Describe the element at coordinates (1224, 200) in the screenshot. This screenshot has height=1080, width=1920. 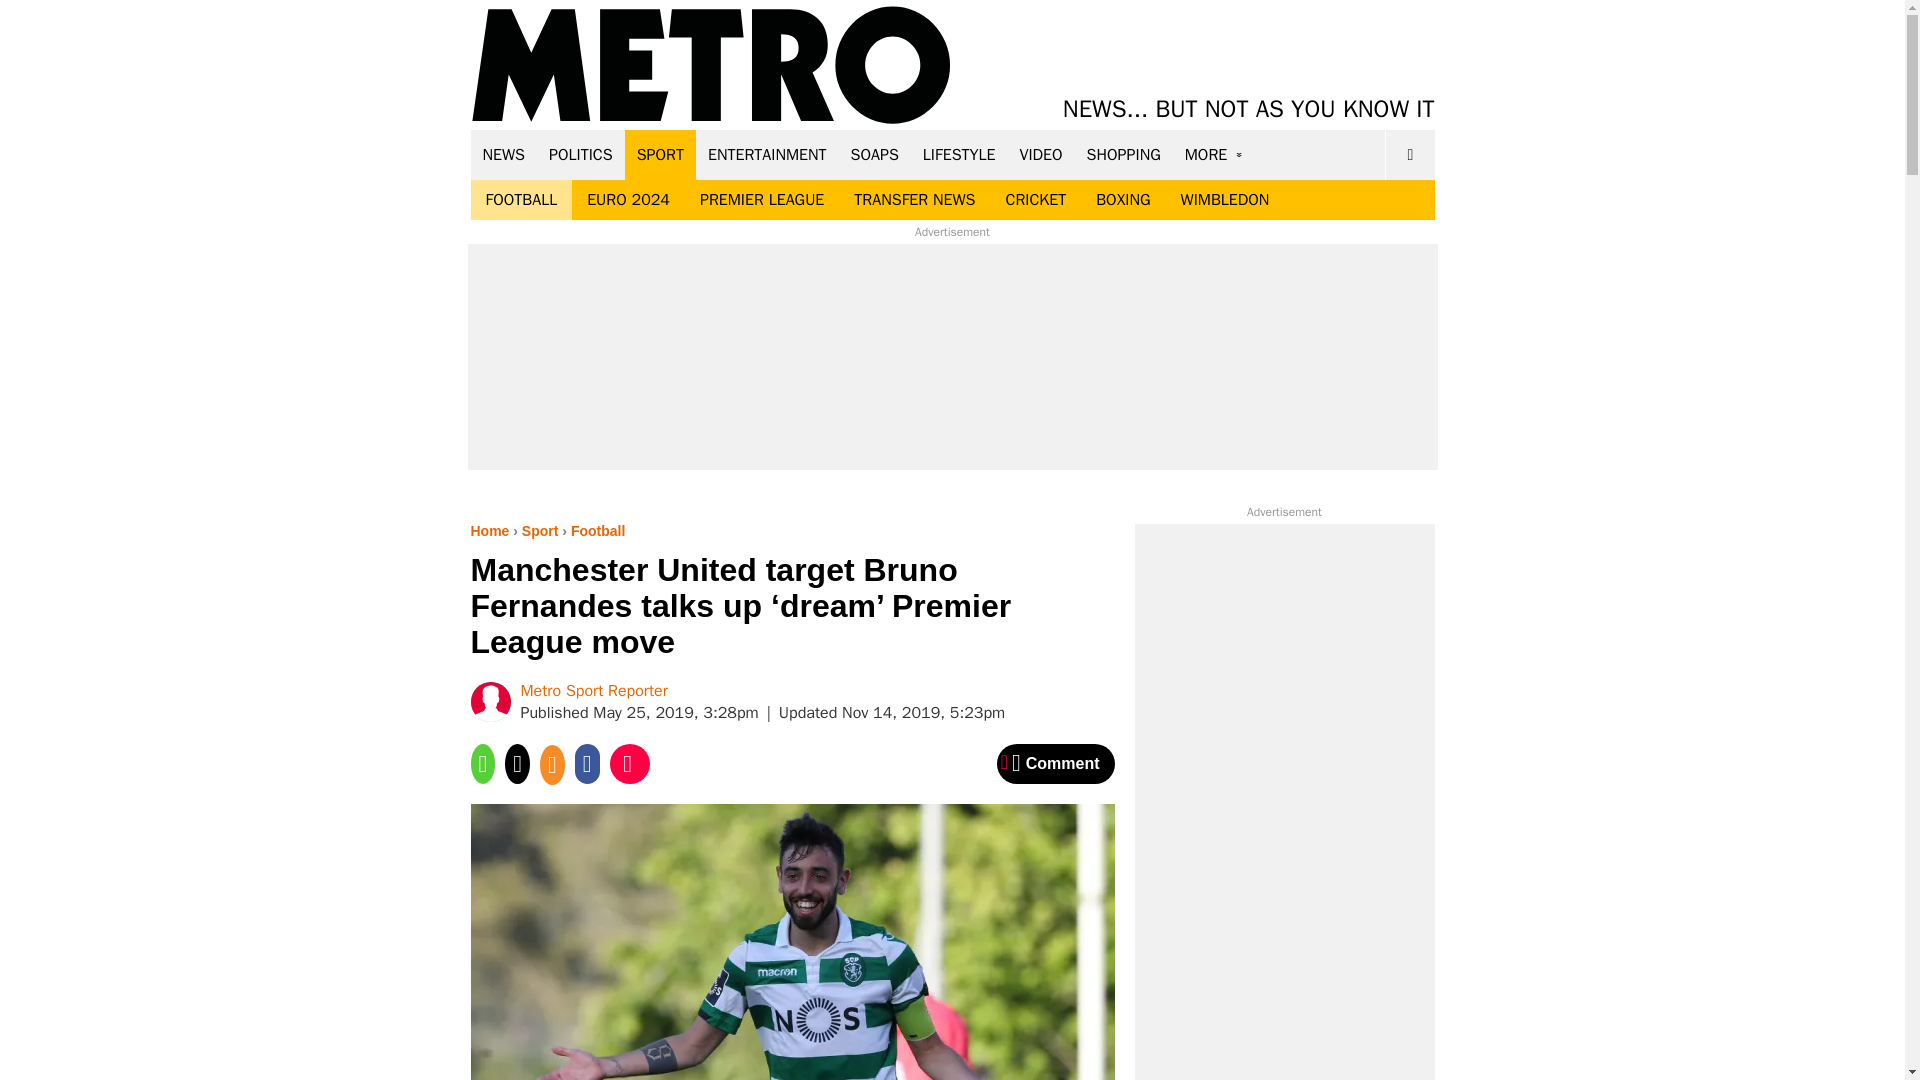
I see `WIMBLEDON` at that location.